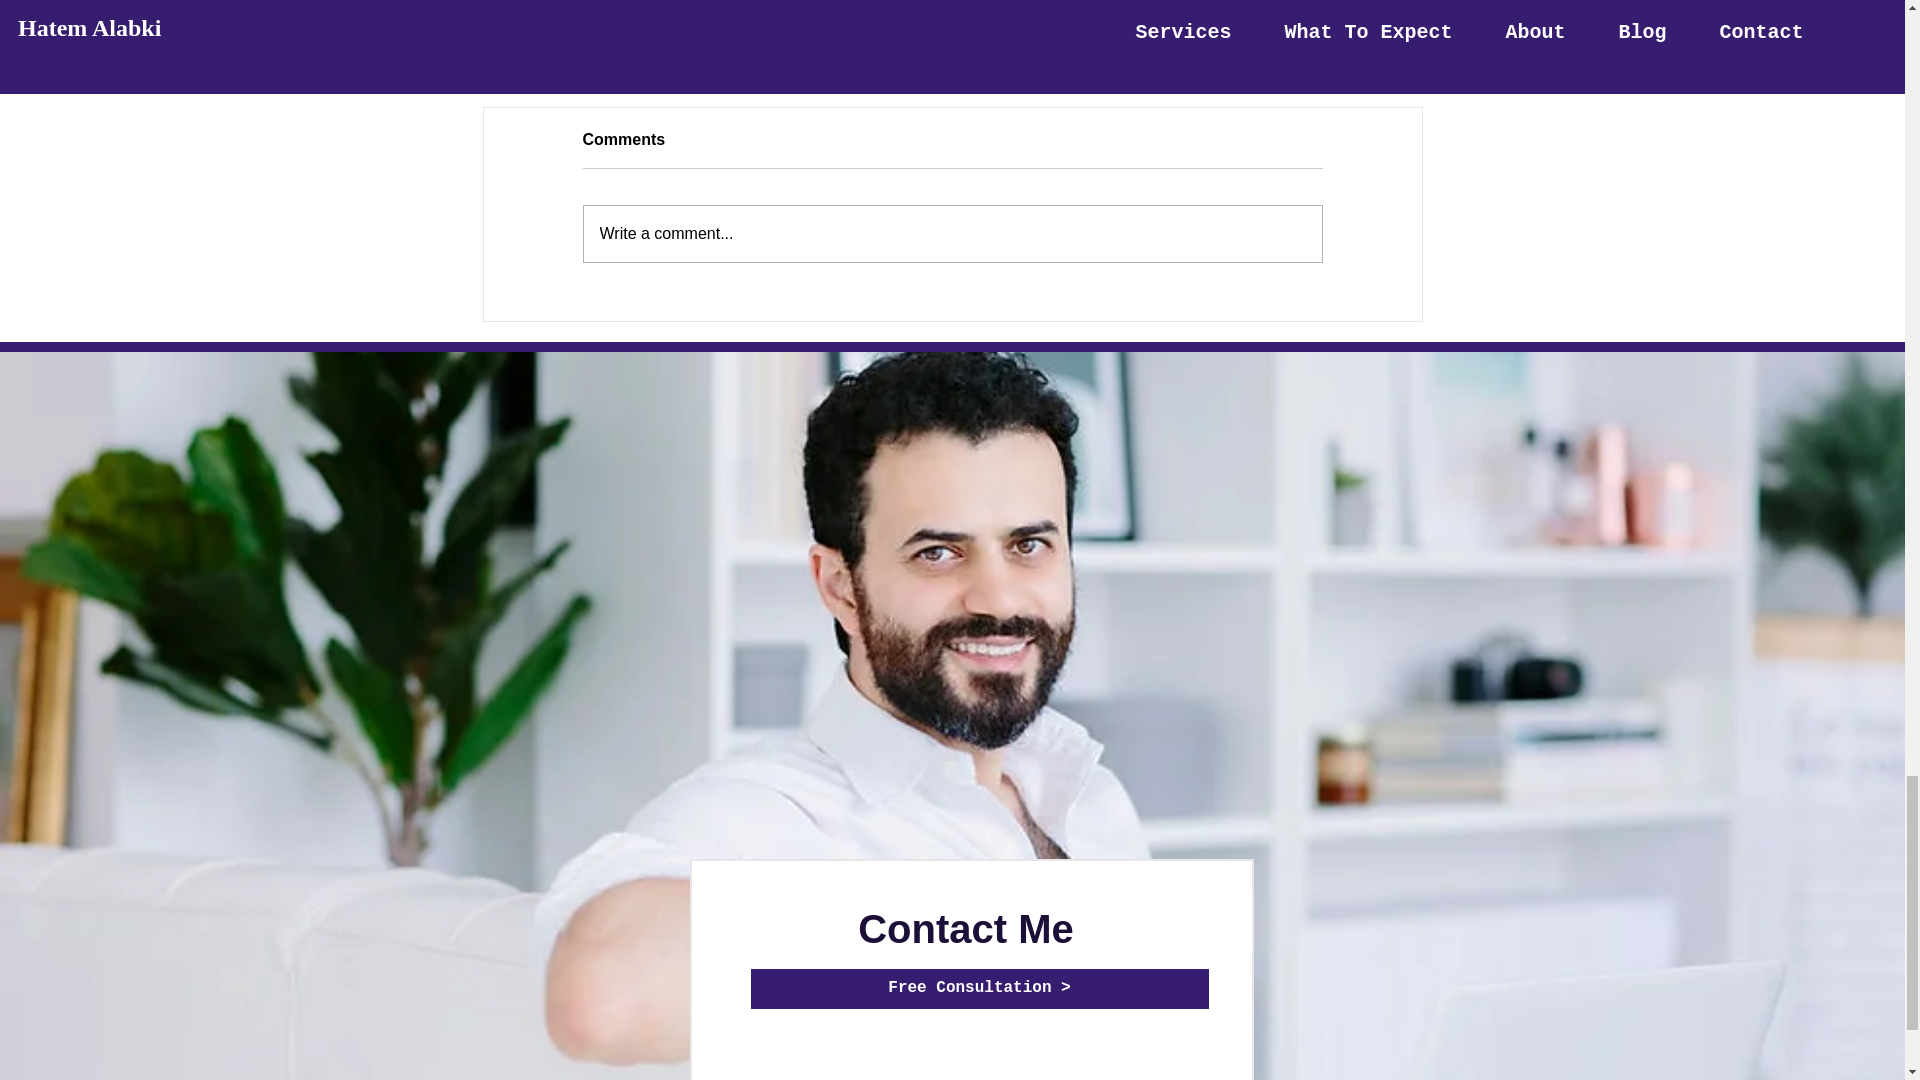 This screenshot has width=1920, height=1080. What do you see at coordinates (736, 36) in the screenshot?
I see `Post not marked as liked` at bounding box center [736, 36].